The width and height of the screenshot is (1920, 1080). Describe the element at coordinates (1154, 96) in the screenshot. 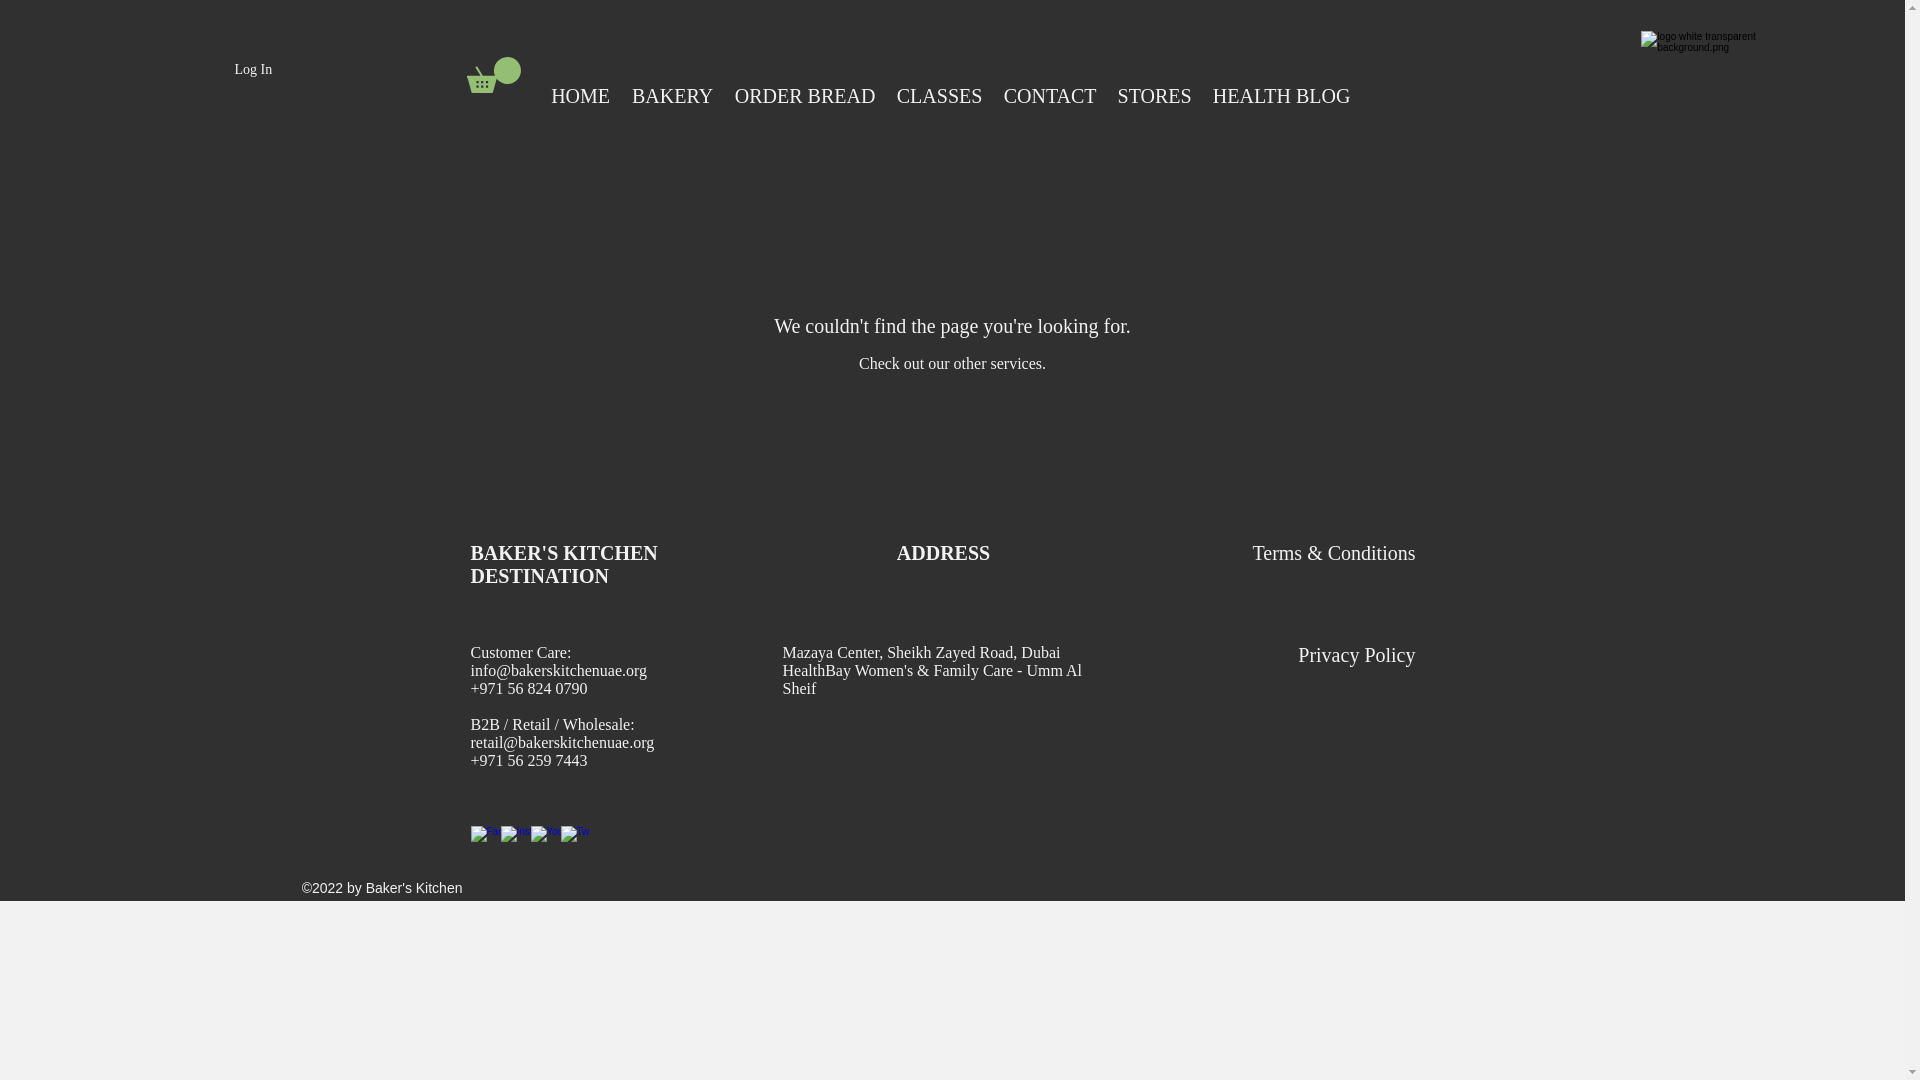

I see `STORES` at that location.